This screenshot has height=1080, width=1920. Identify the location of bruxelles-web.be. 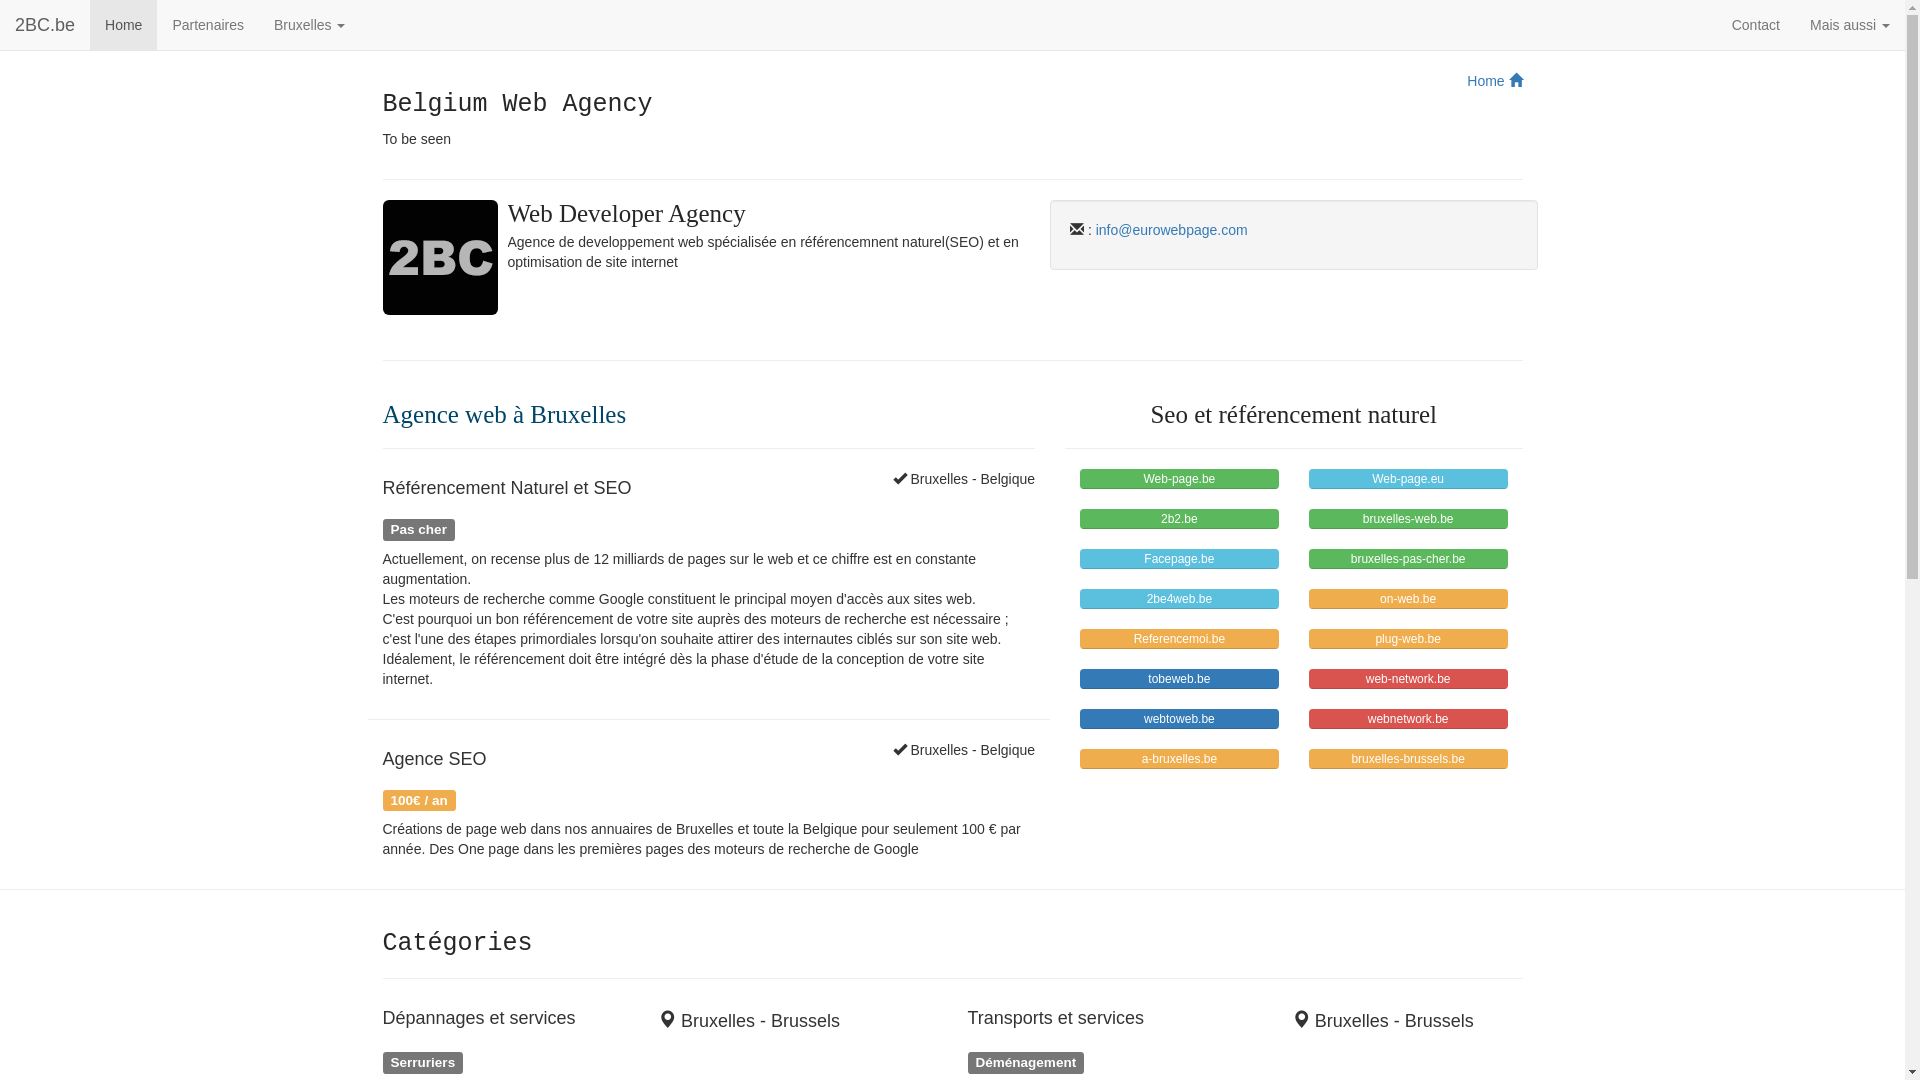
(1408, 518).